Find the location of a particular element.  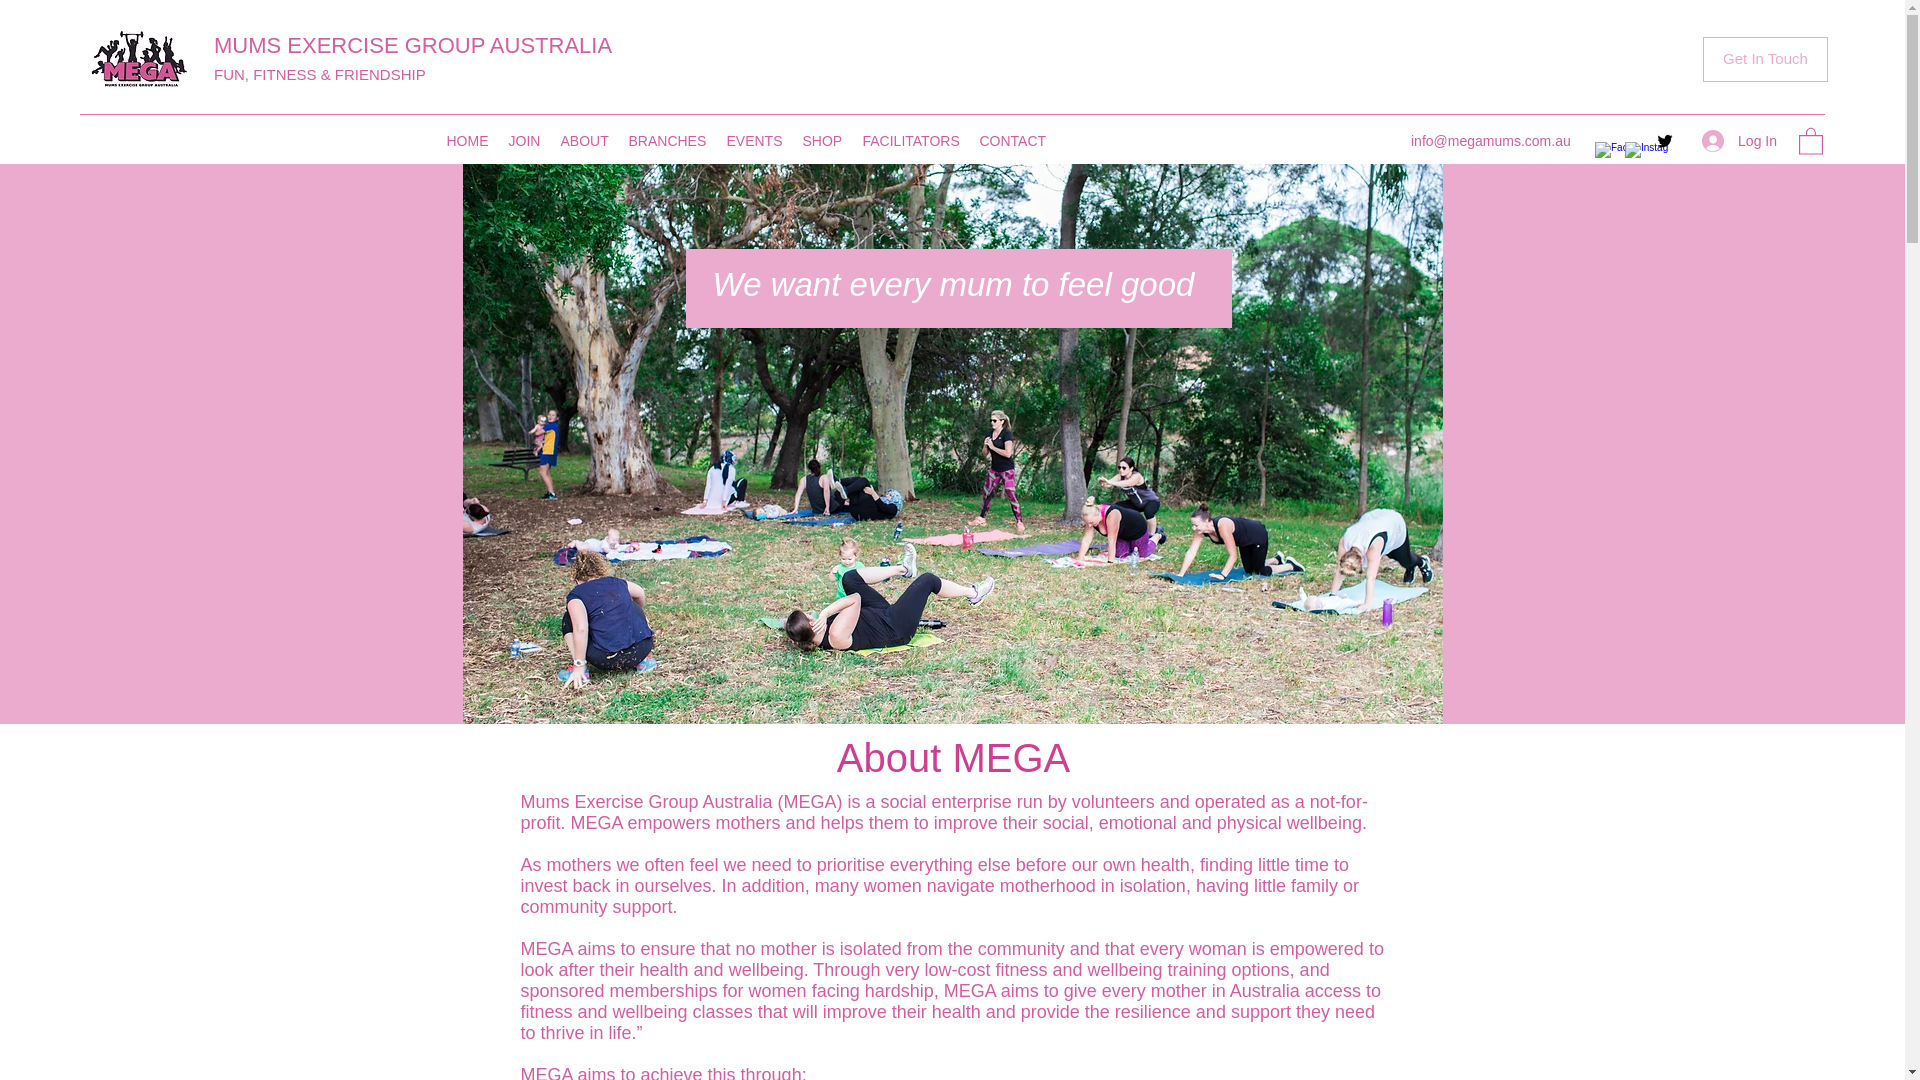

Log In is located at coordinates (1739, 141).